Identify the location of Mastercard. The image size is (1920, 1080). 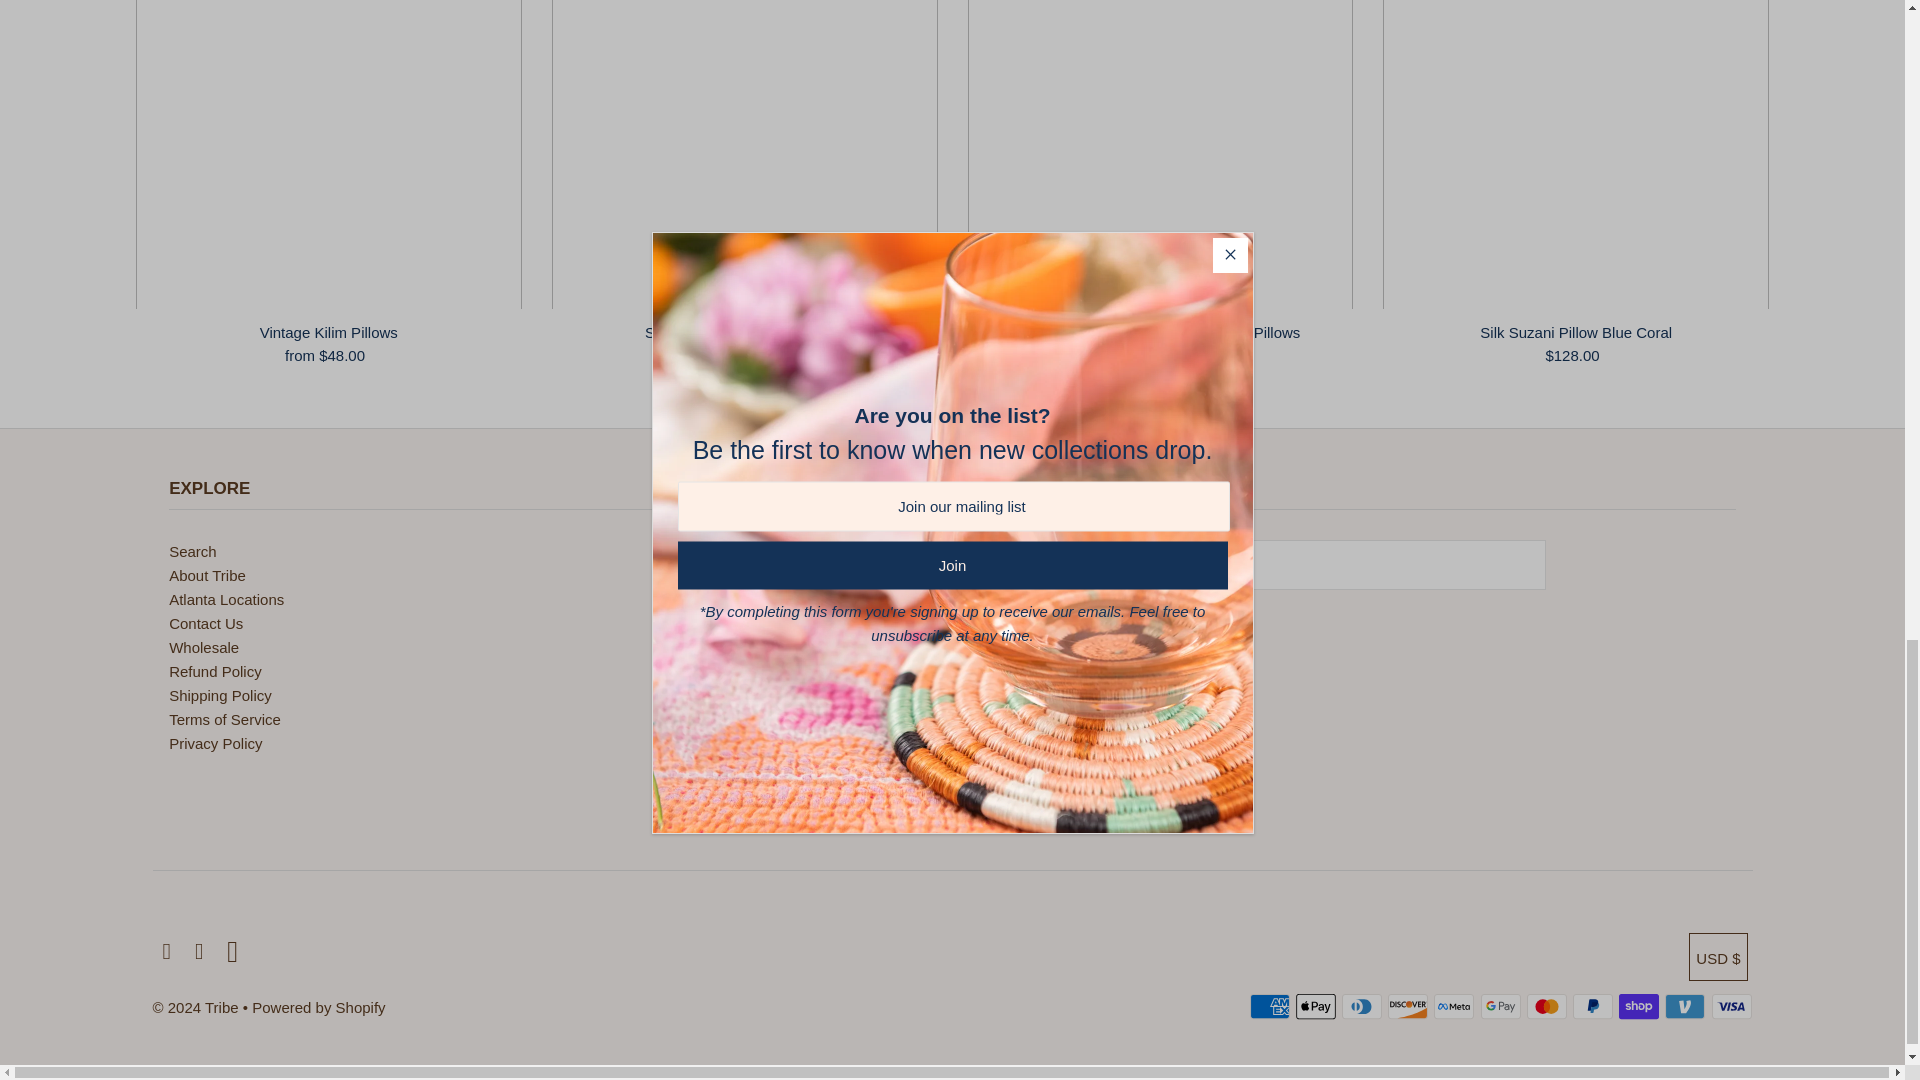
(1546, 1006).